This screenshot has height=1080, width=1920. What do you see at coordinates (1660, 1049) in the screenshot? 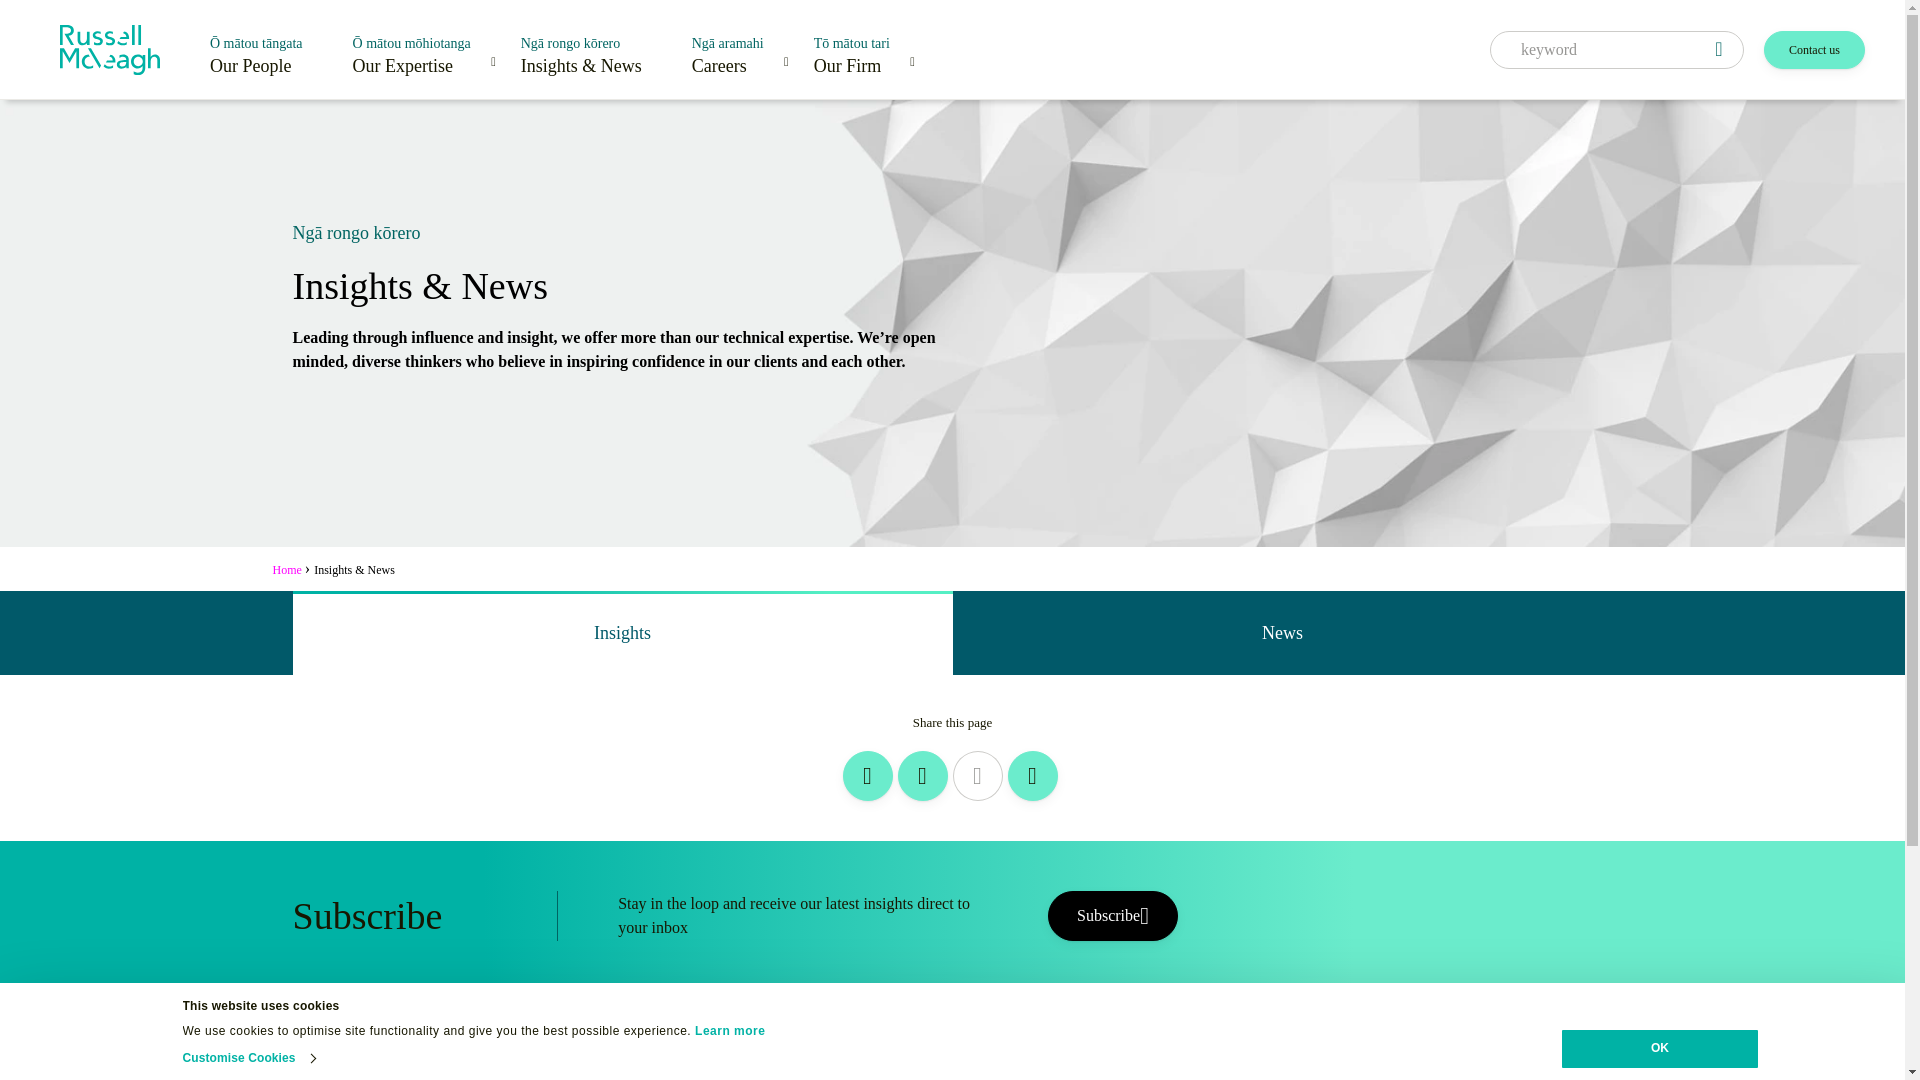
I see `OK` at bounding box center [1660, 1049].